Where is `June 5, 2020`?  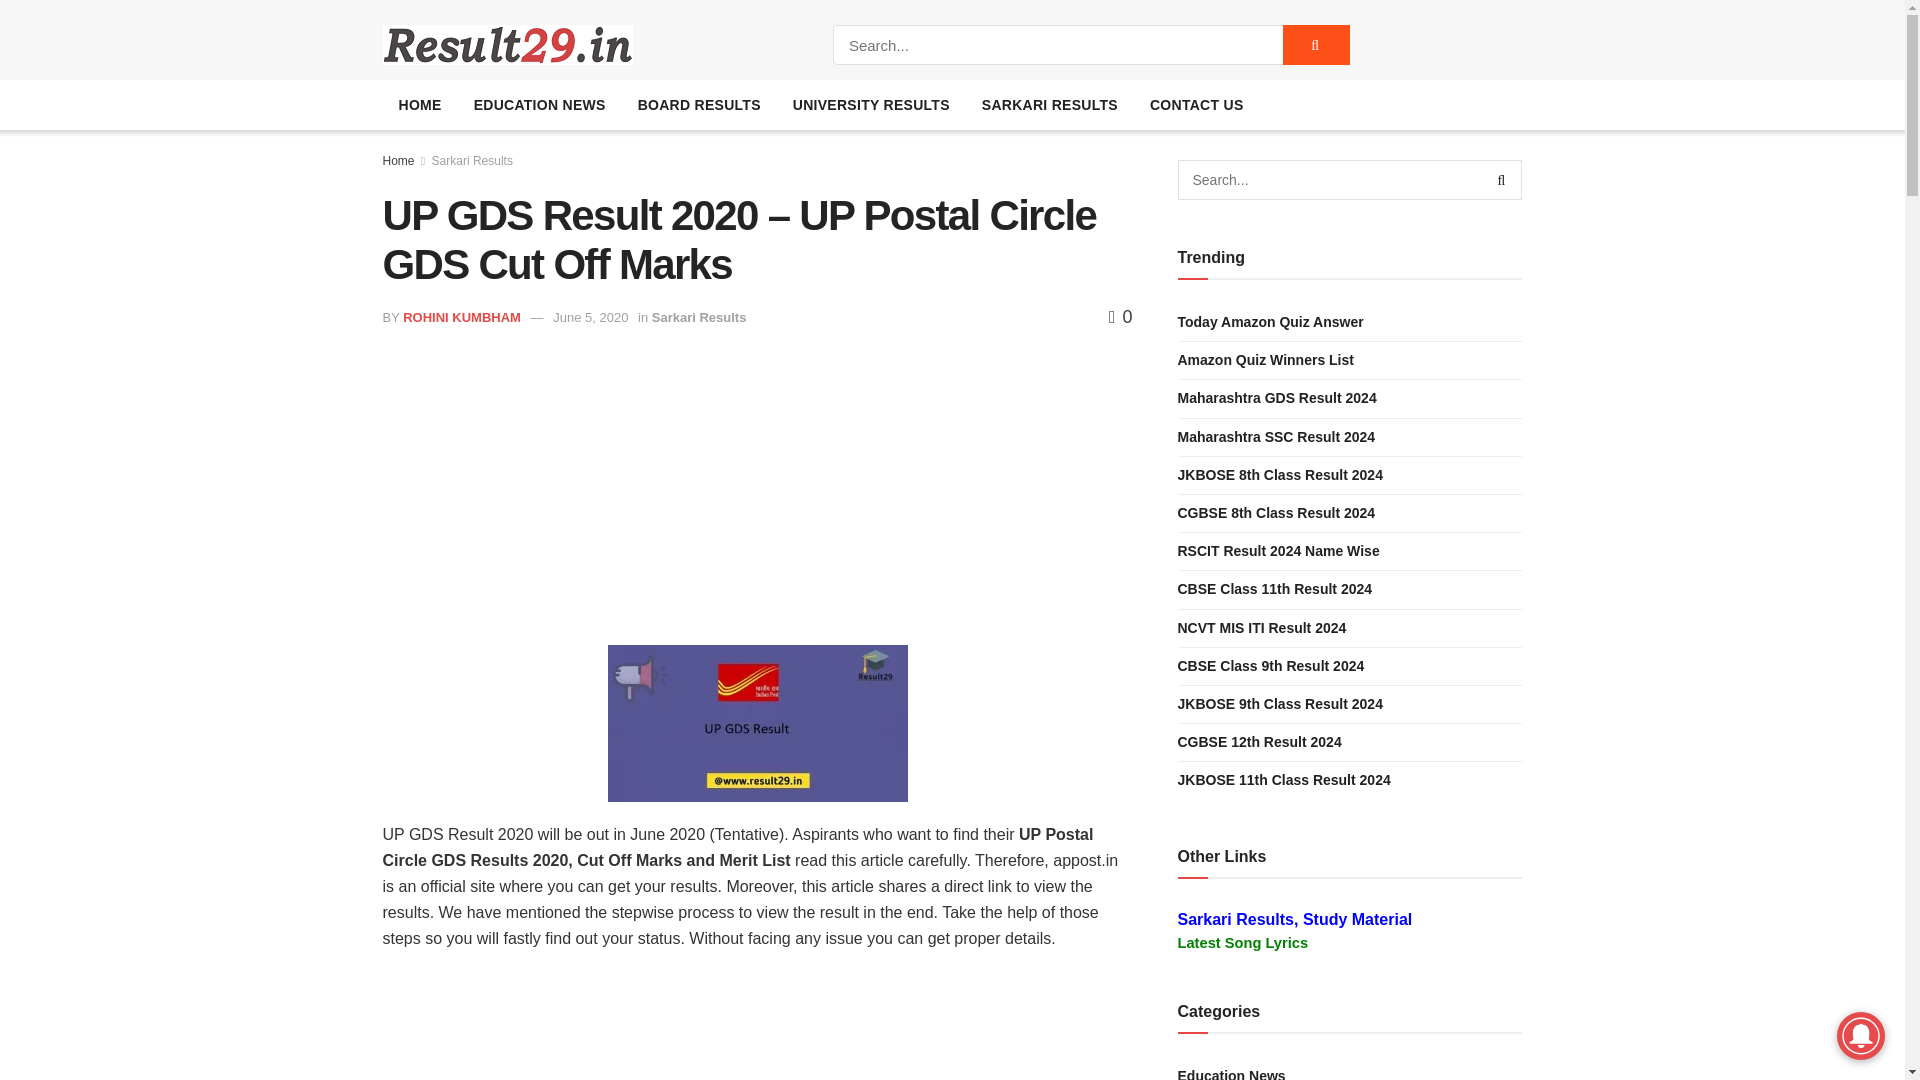 June 5, 2020 is located at coordinates (590, 317).